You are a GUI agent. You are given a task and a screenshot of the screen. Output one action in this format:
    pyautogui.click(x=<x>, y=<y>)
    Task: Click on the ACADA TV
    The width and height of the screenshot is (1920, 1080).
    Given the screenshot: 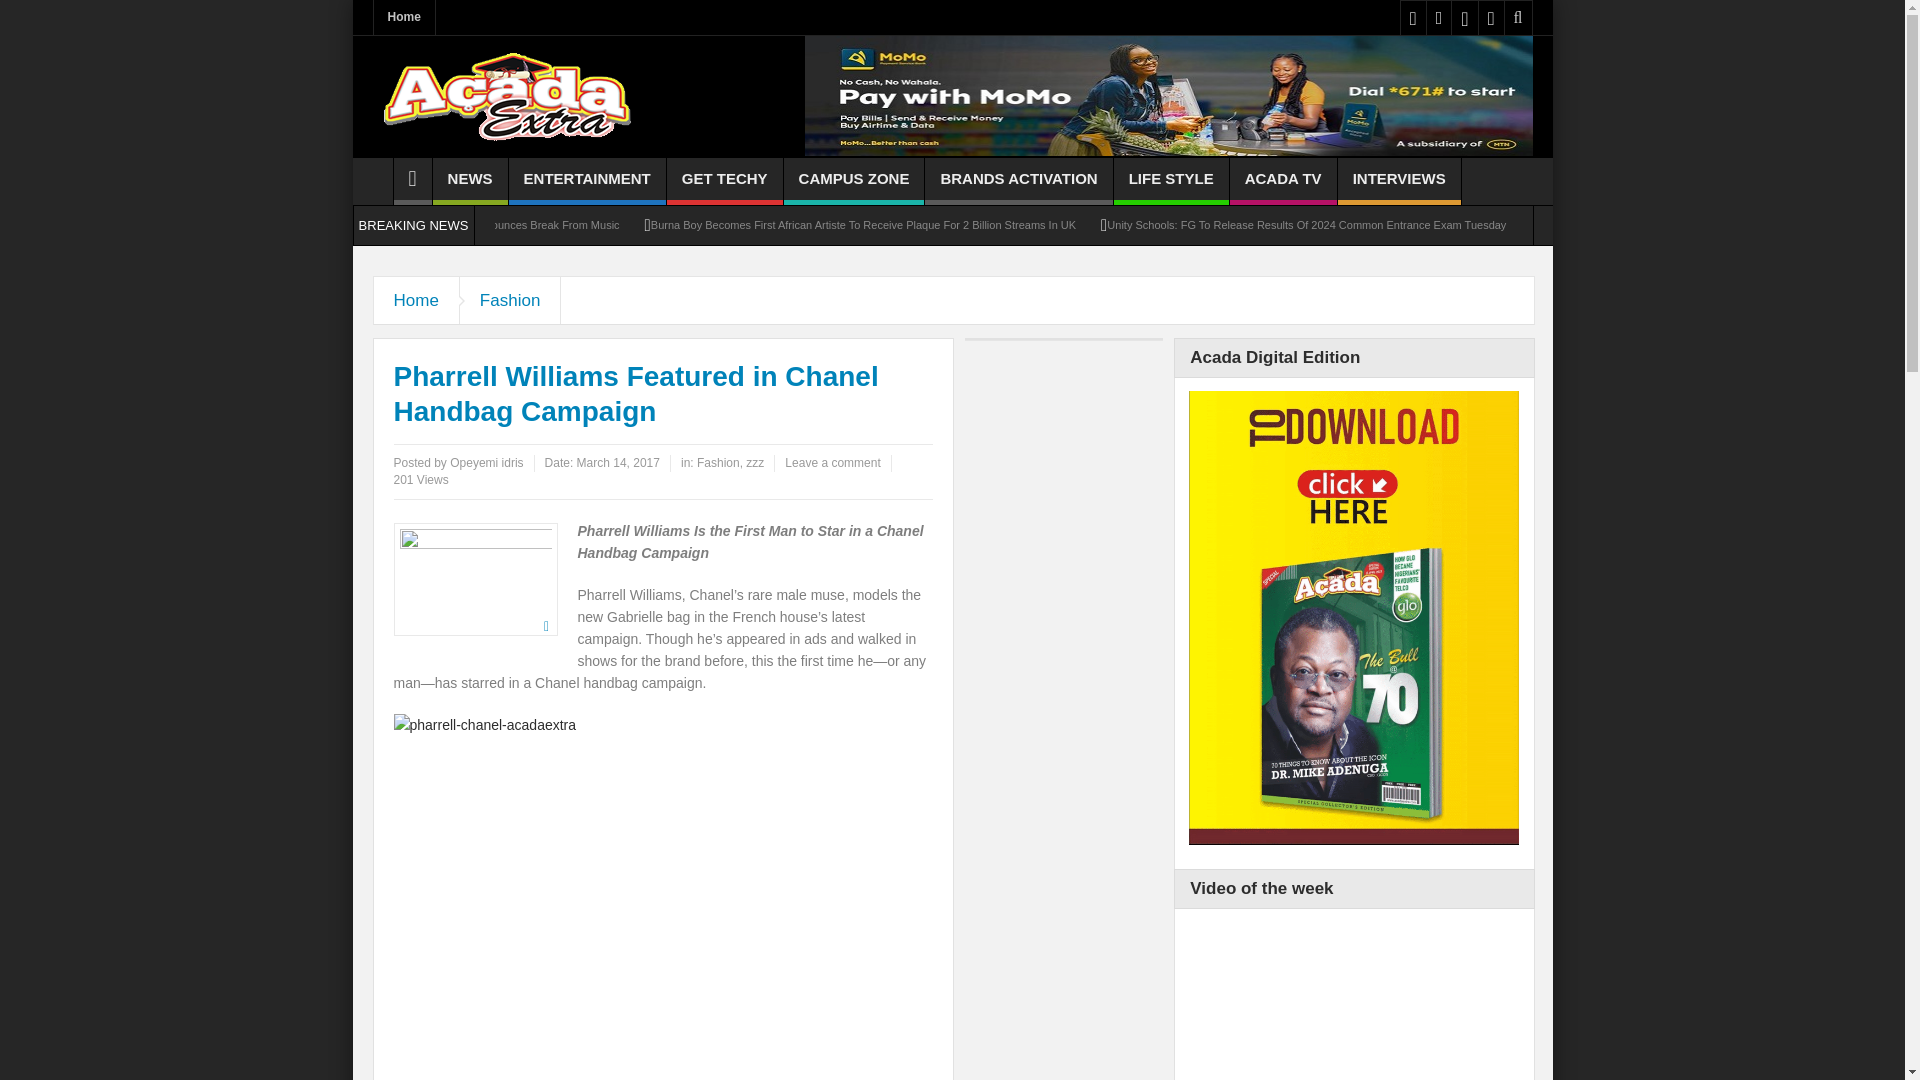 What is the action you would take?
    pyautogui.click(x=1283, y=181)
    